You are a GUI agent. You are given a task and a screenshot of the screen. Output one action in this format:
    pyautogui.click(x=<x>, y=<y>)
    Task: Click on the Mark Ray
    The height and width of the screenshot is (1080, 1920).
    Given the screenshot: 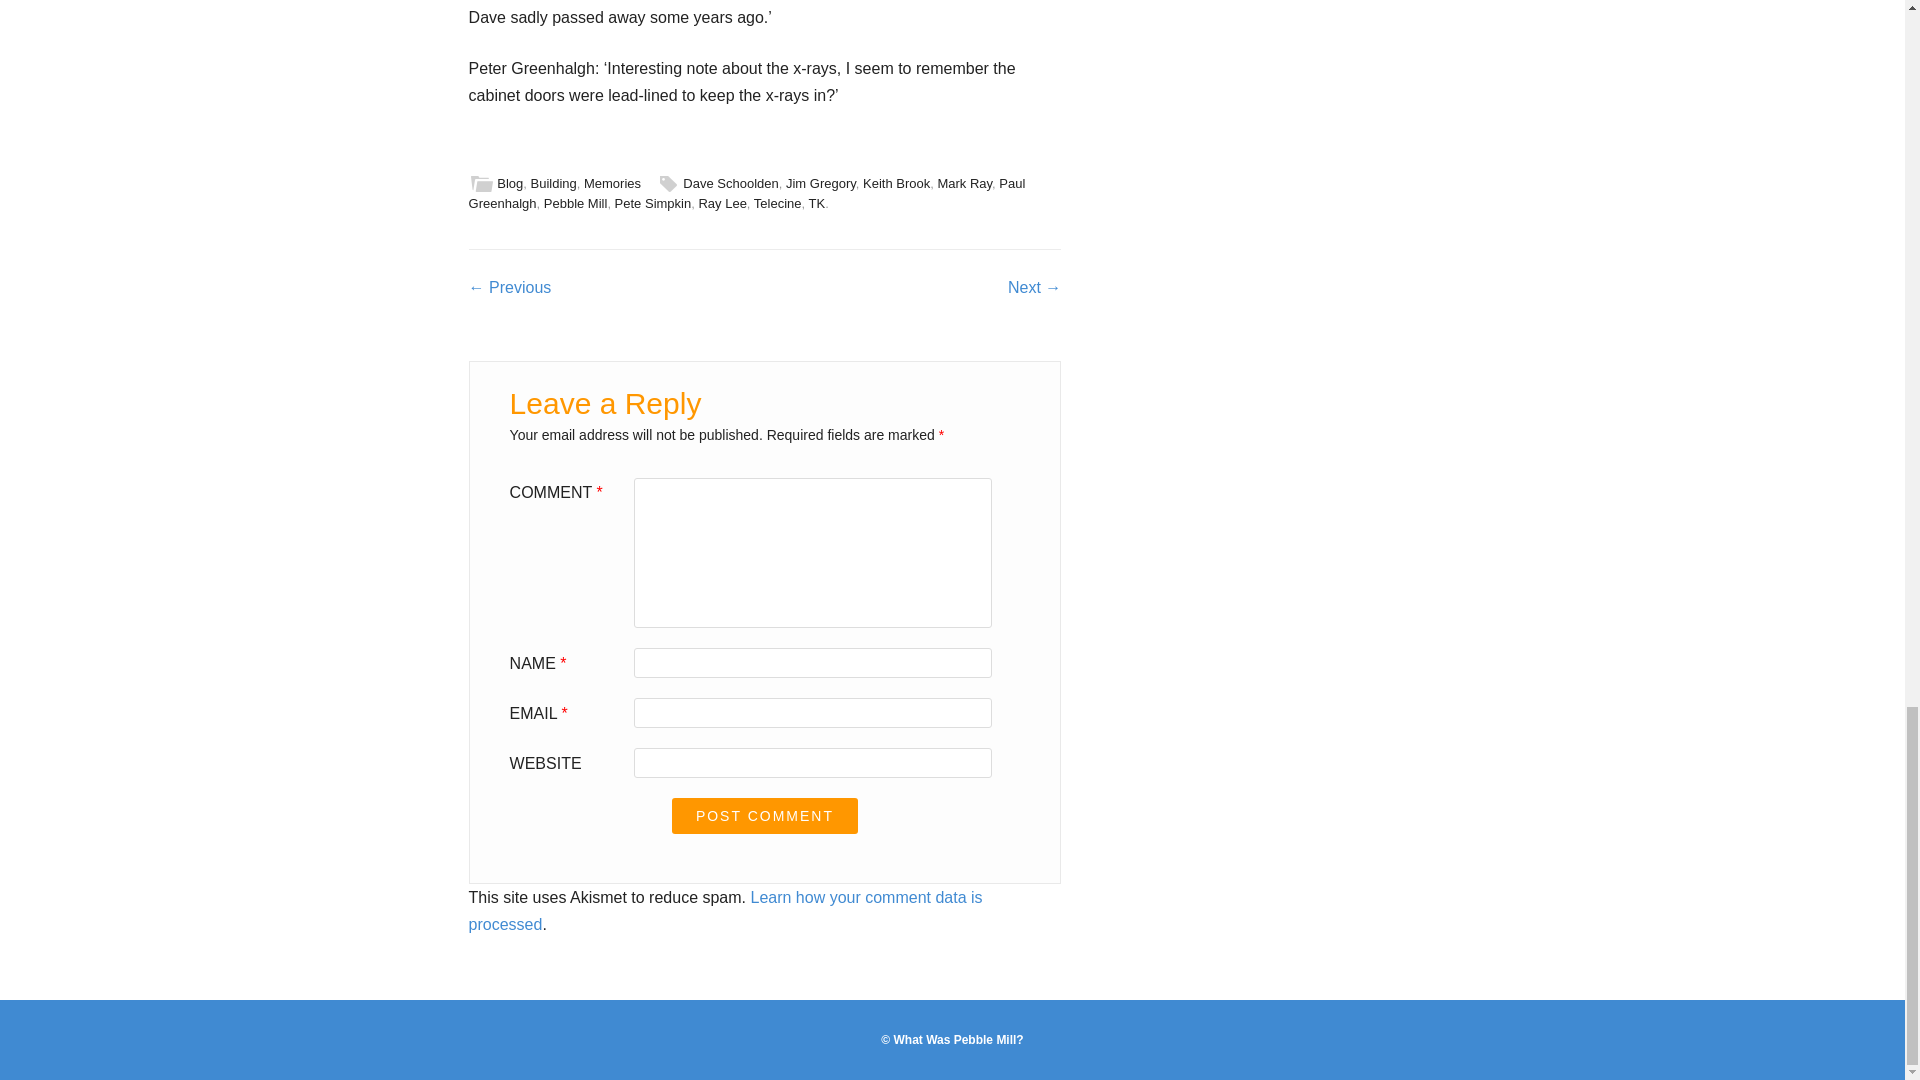 What is the action you would take?
    pyautogui.click(x=964, y=184)
    